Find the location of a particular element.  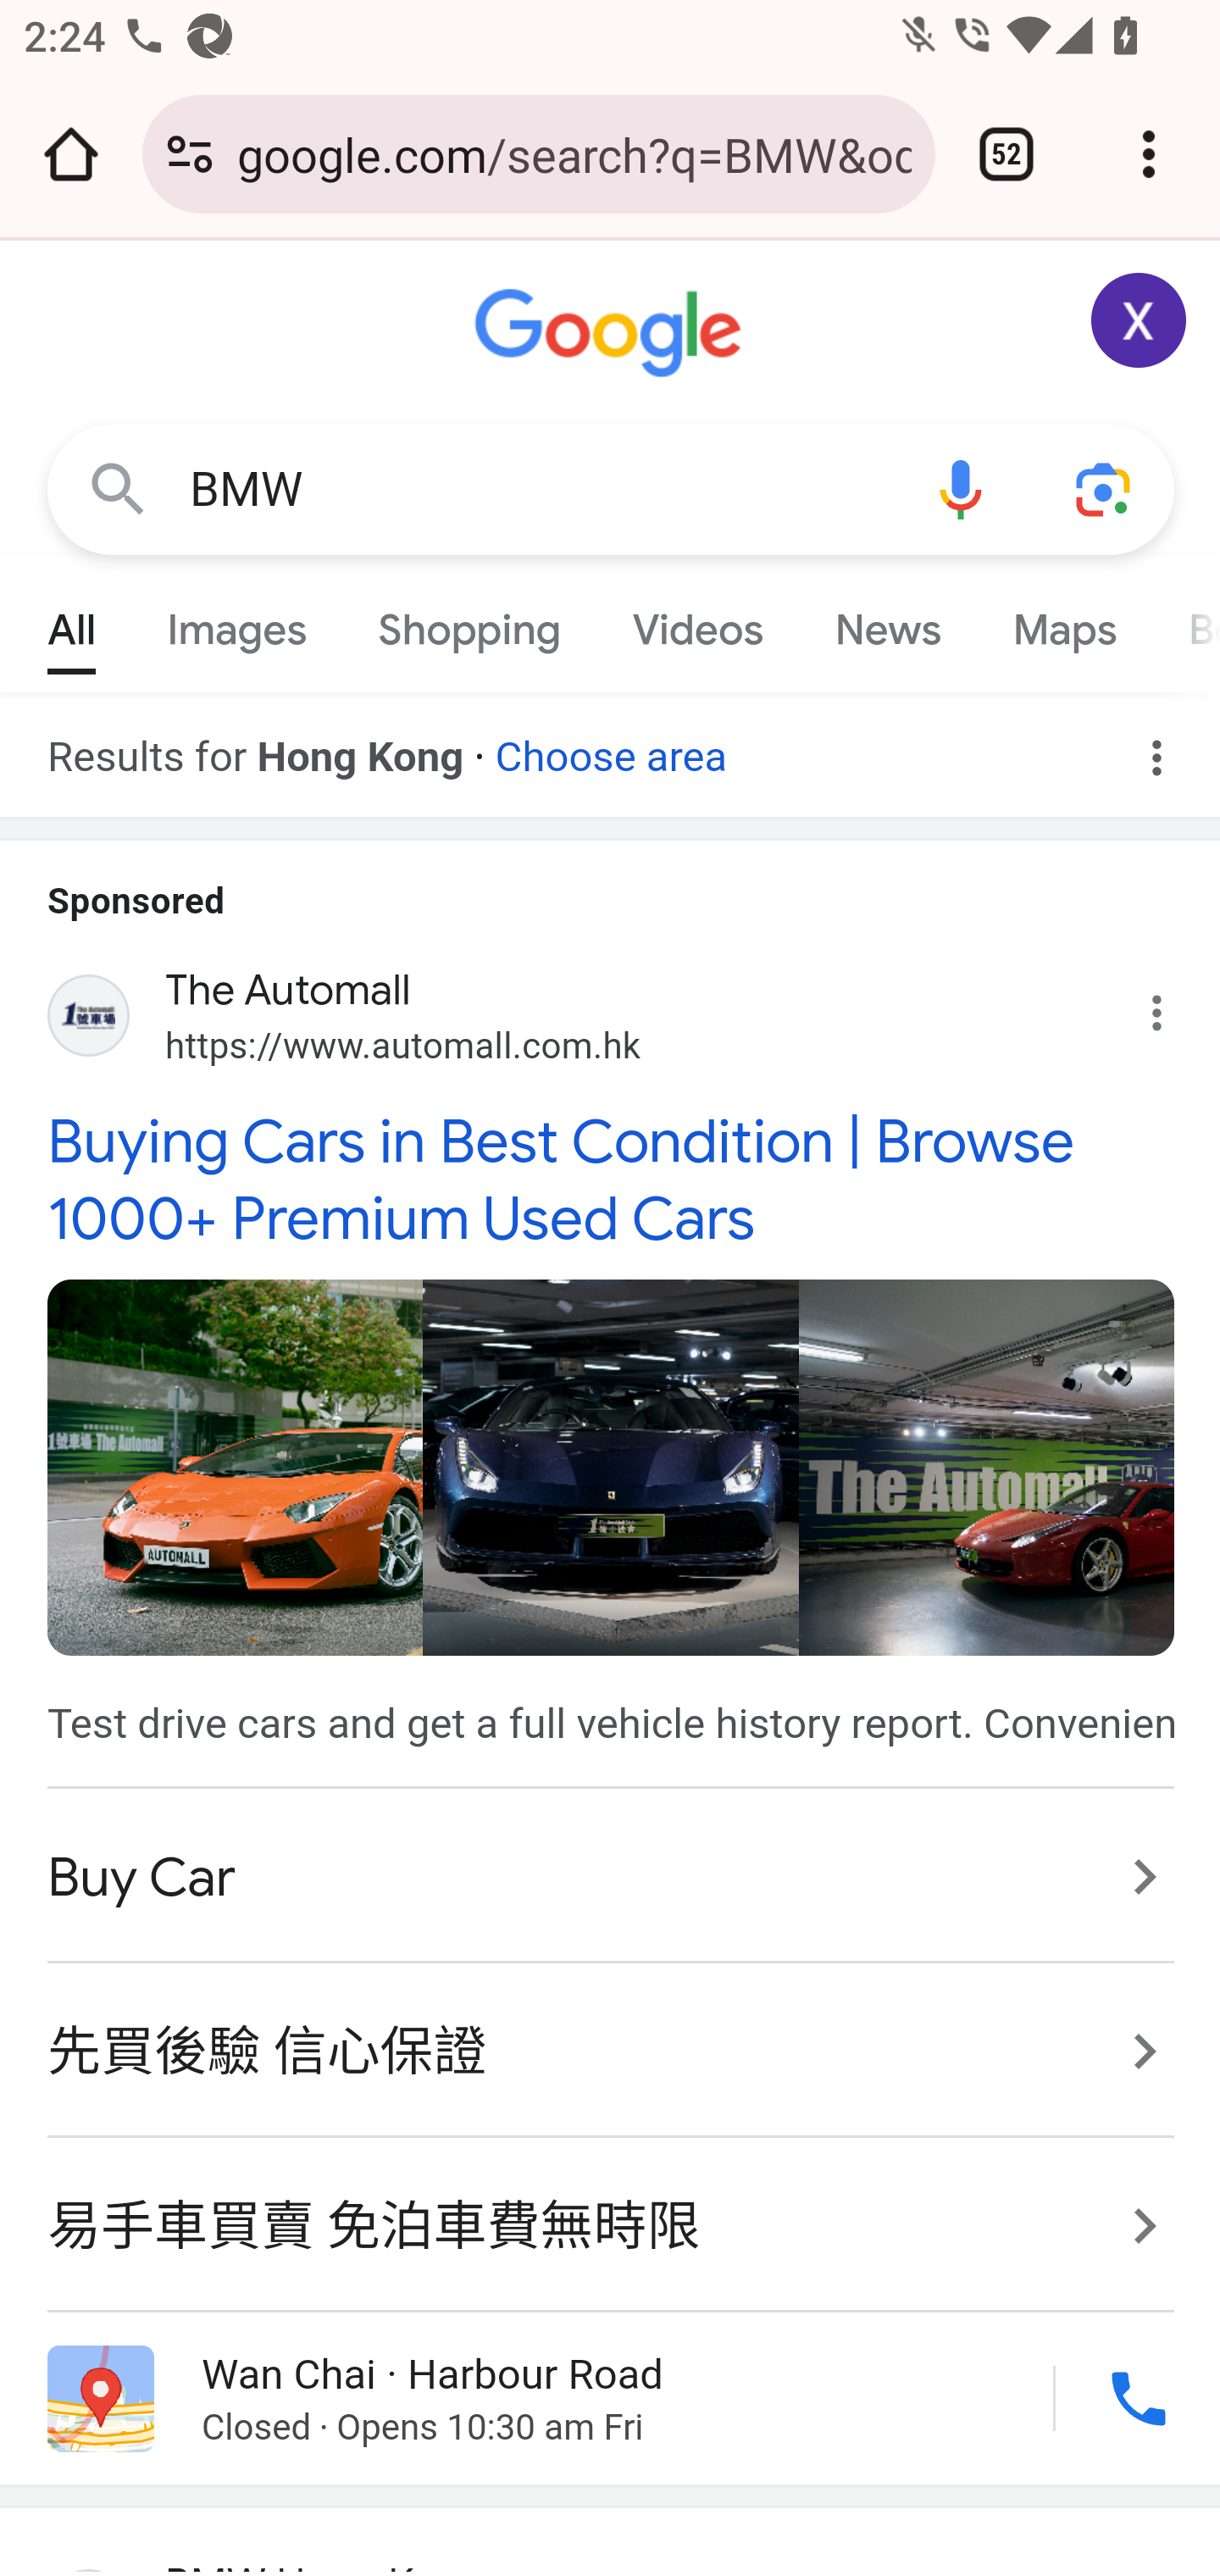

Image from automall.com.hk is located at coordinates (610, 1466).